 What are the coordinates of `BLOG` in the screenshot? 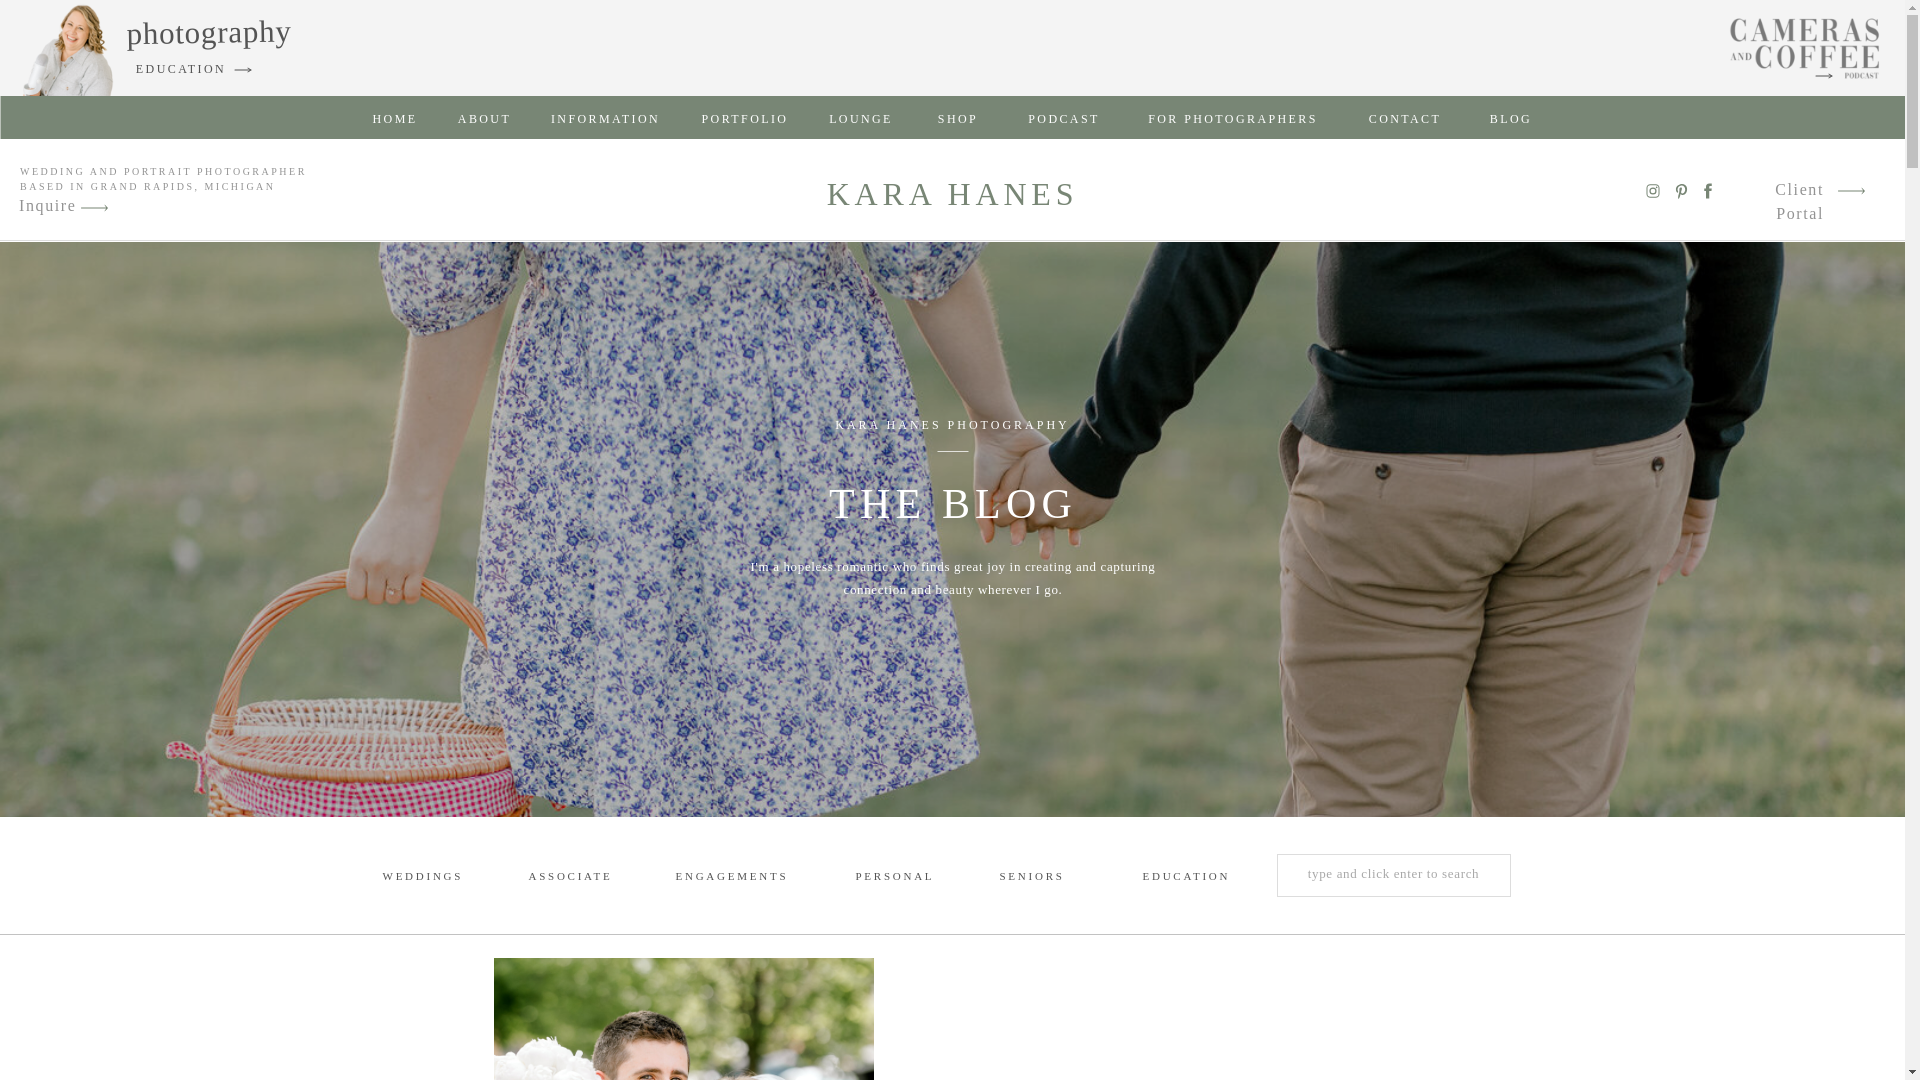 It's located at (1511, 118).